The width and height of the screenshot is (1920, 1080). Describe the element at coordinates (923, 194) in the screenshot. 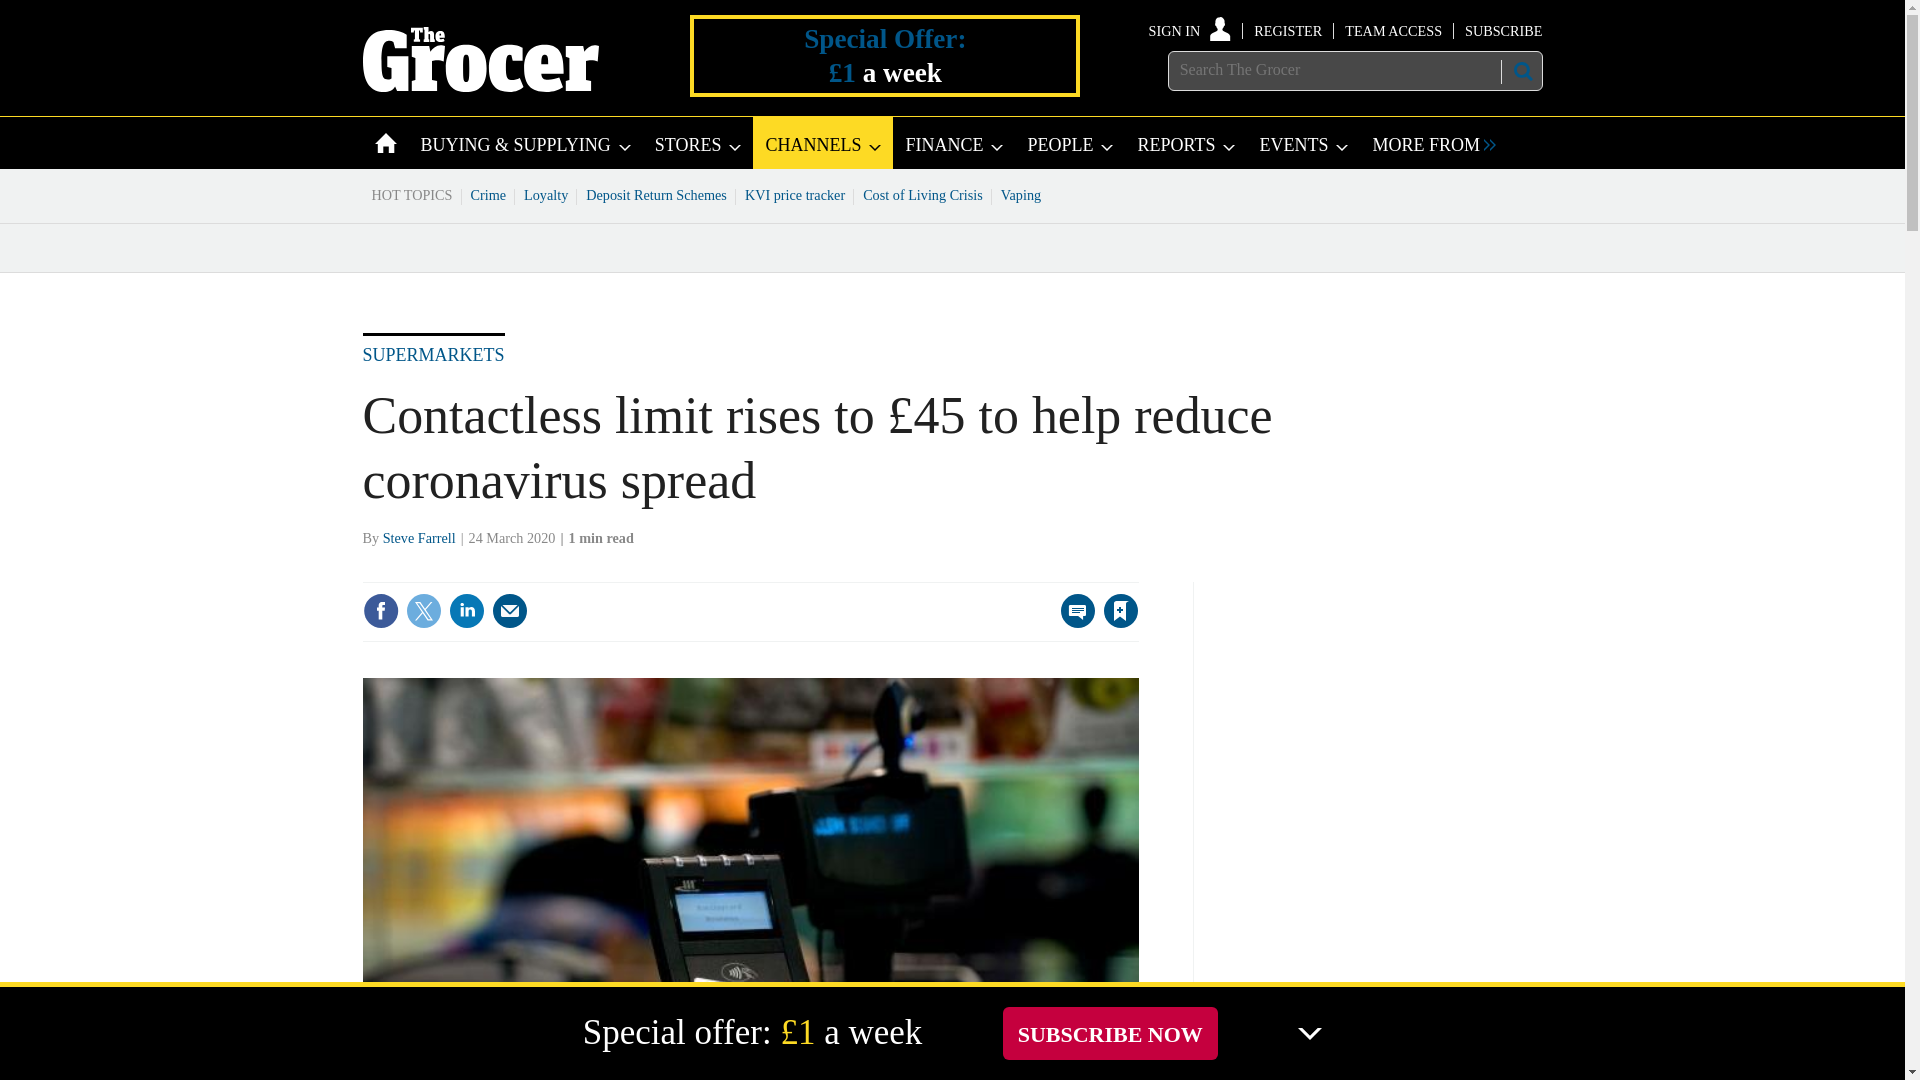

I see `Cost of Living Crisis` at that location.